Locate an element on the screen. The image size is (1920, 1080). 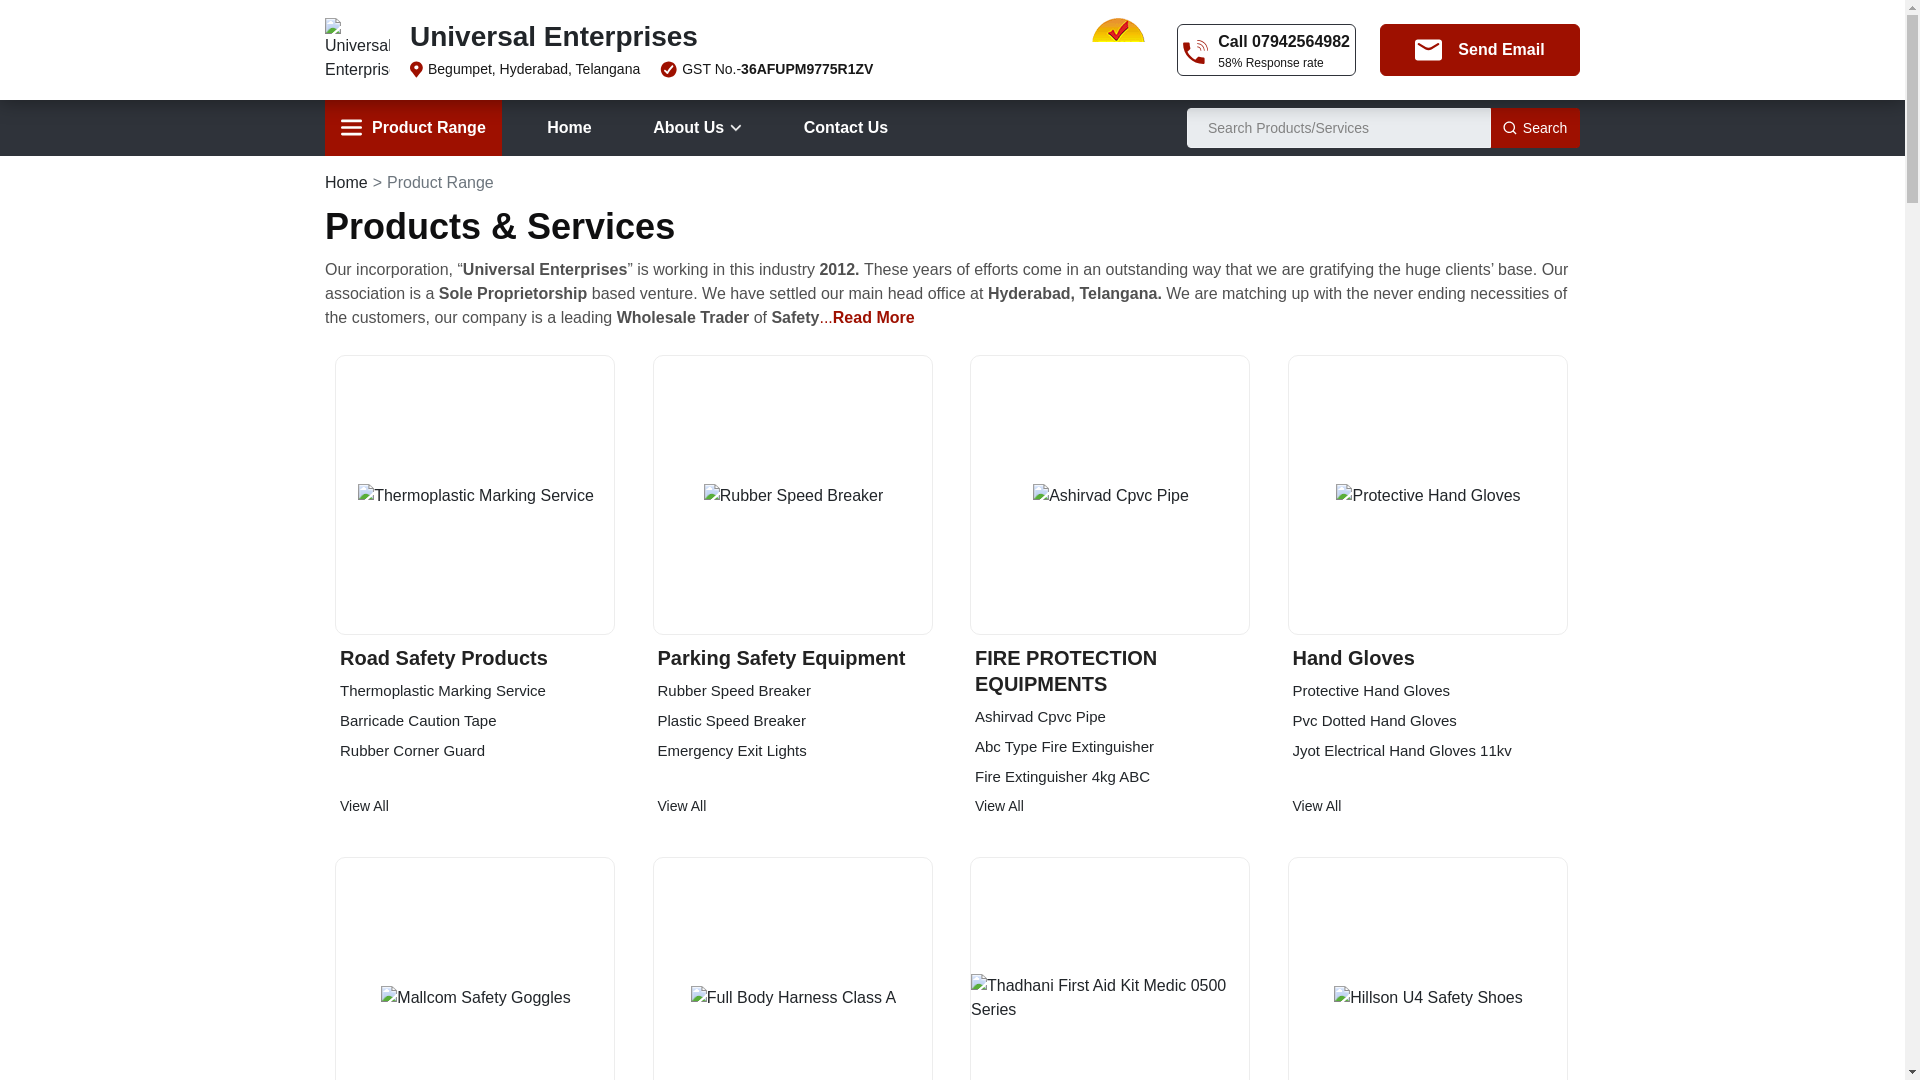
Send Email is located at coordinates (1480, 49).